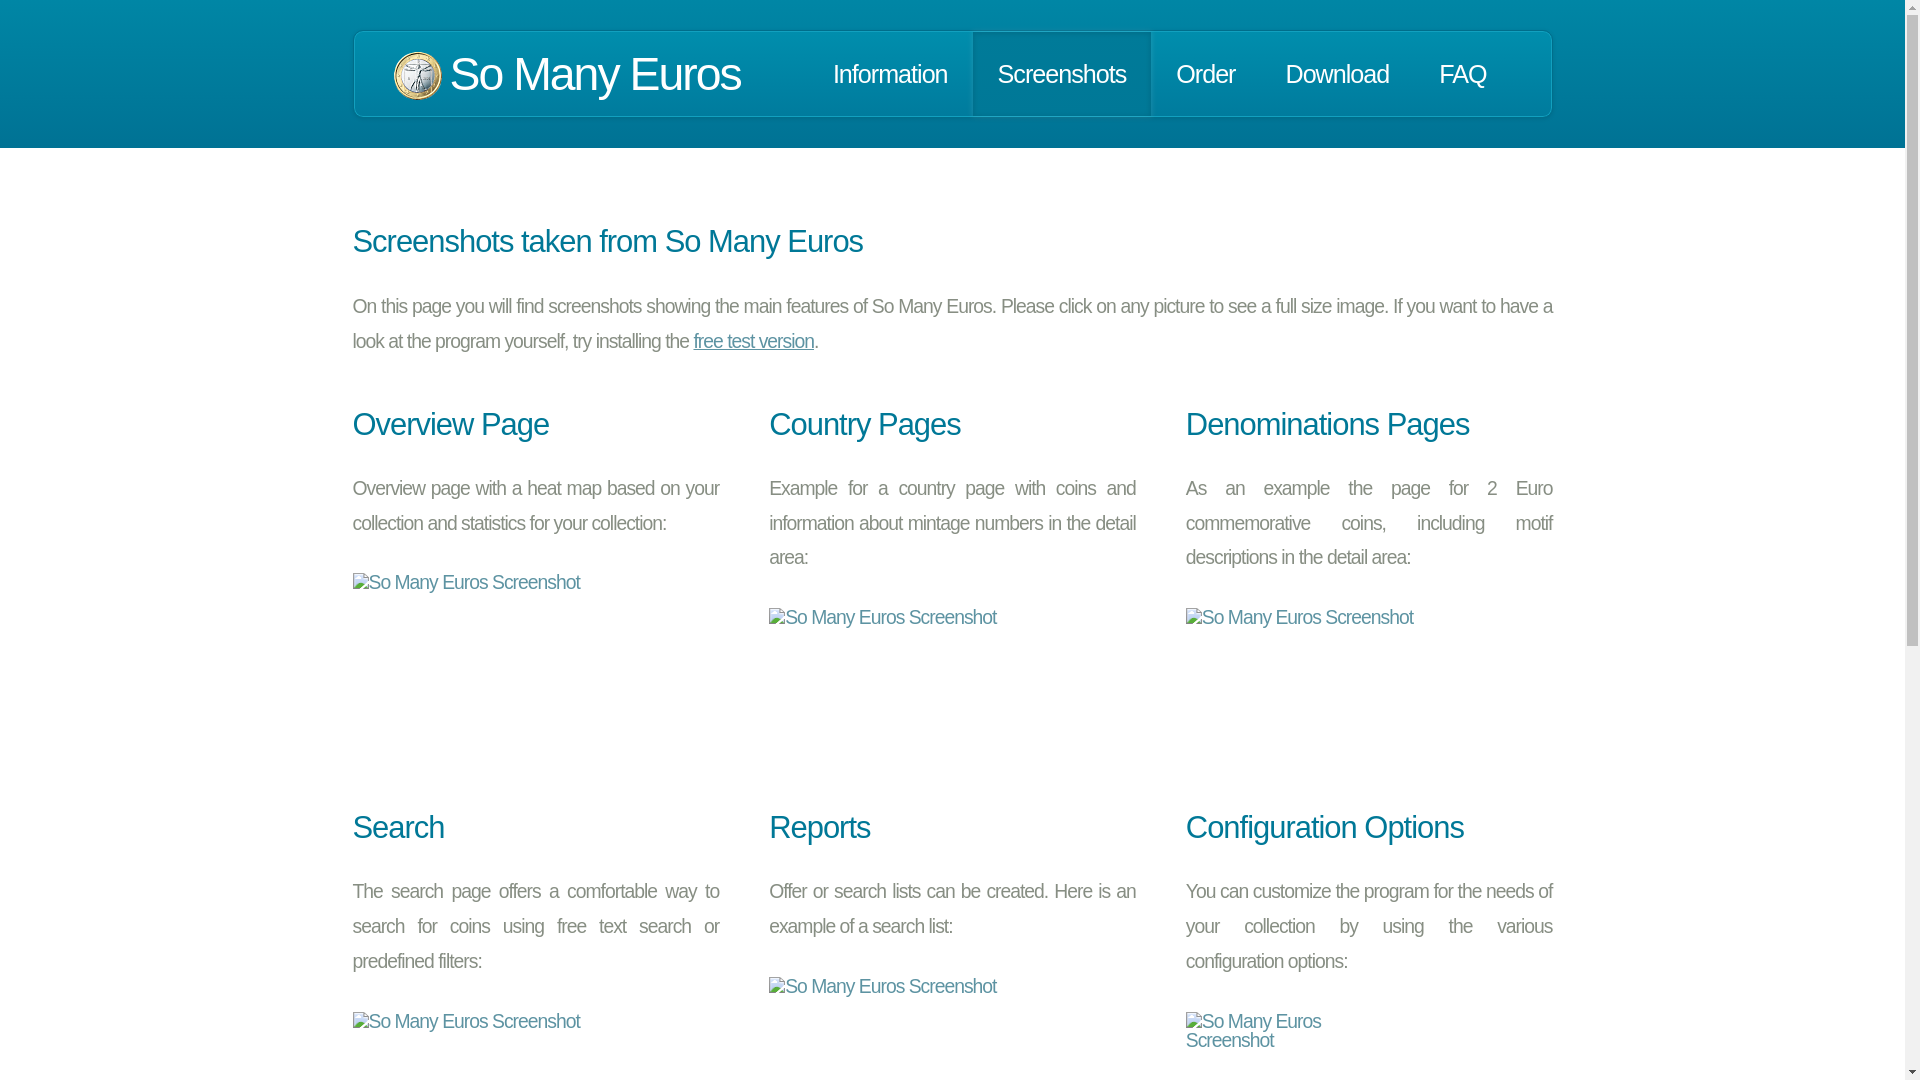  What do you see at coordinates (1462, 74) in the screenshot?
I see `Most frequently asked questions` at bounding box center [1462, 74].